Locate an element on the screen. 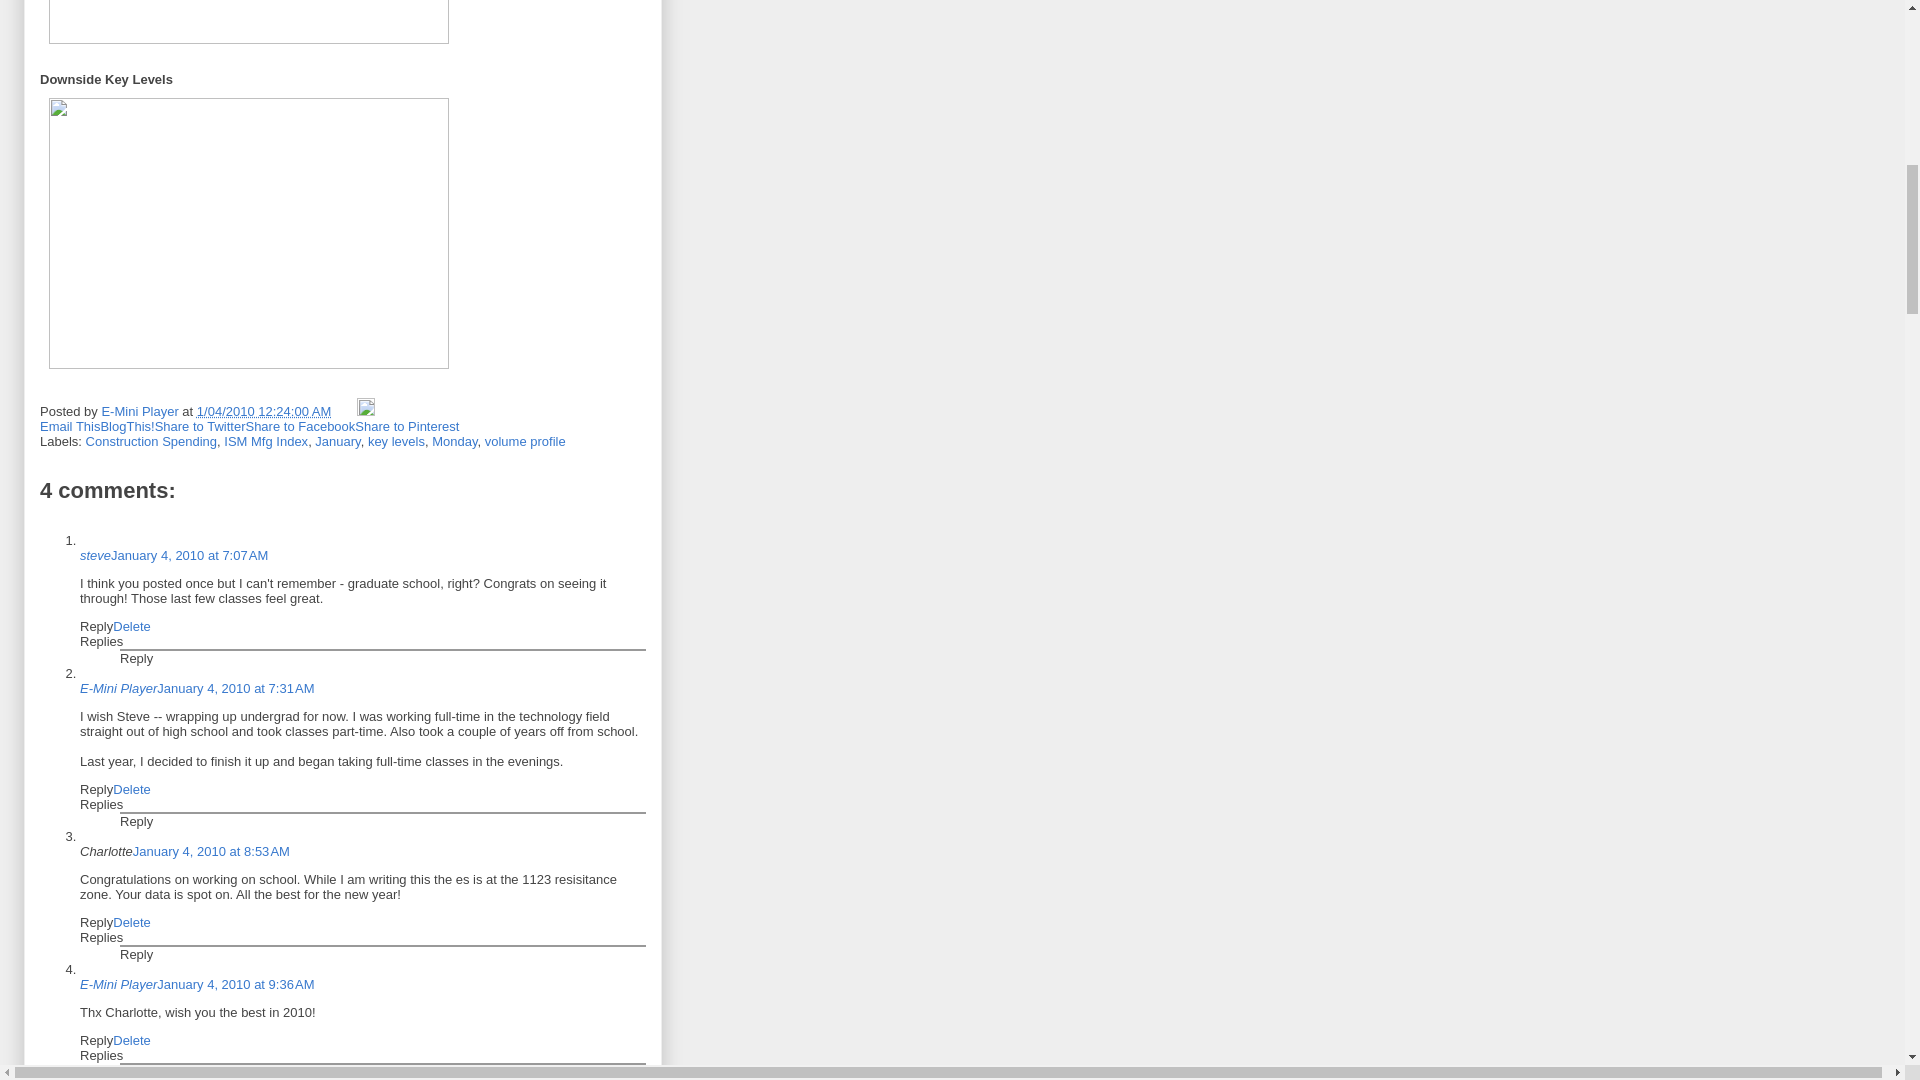  key levels is located at coordinates (396, 442).